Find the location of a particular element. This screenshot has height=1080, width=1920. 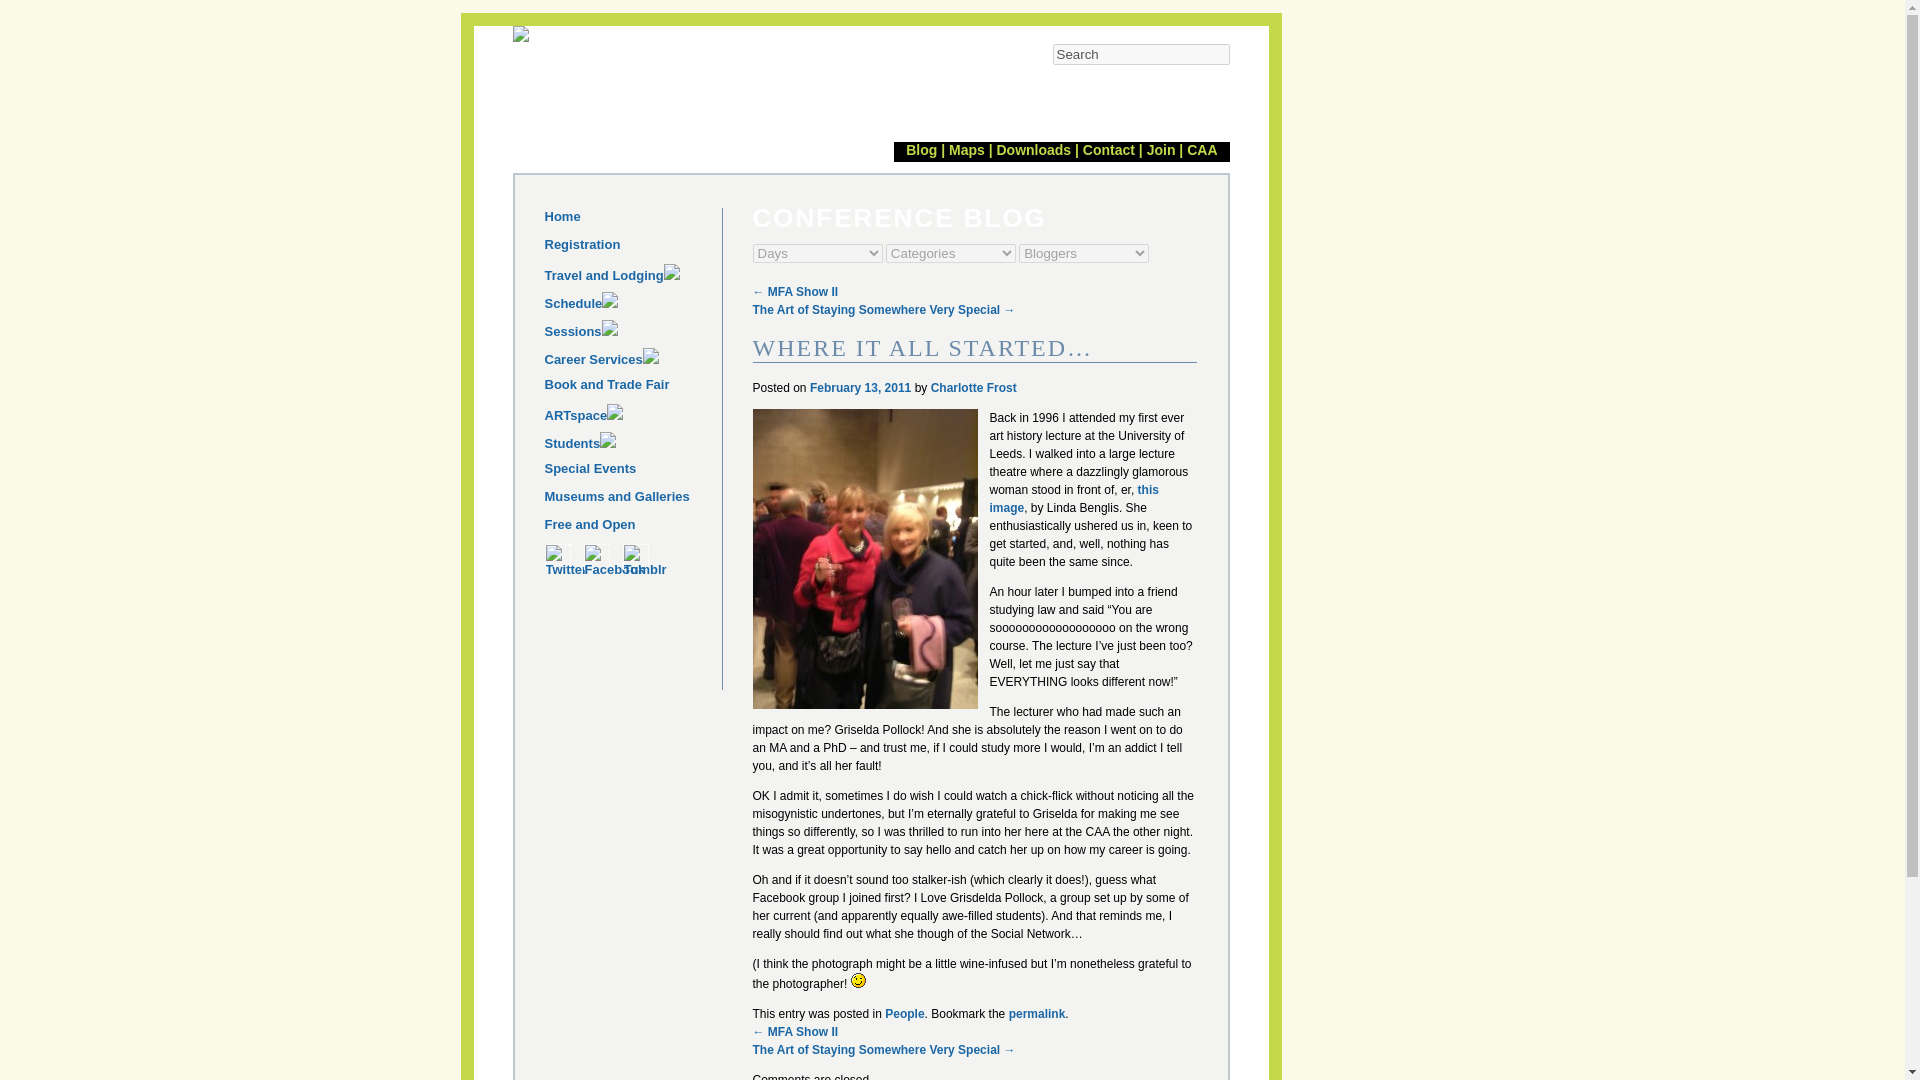

Search is located at coordinates (1140, 54).